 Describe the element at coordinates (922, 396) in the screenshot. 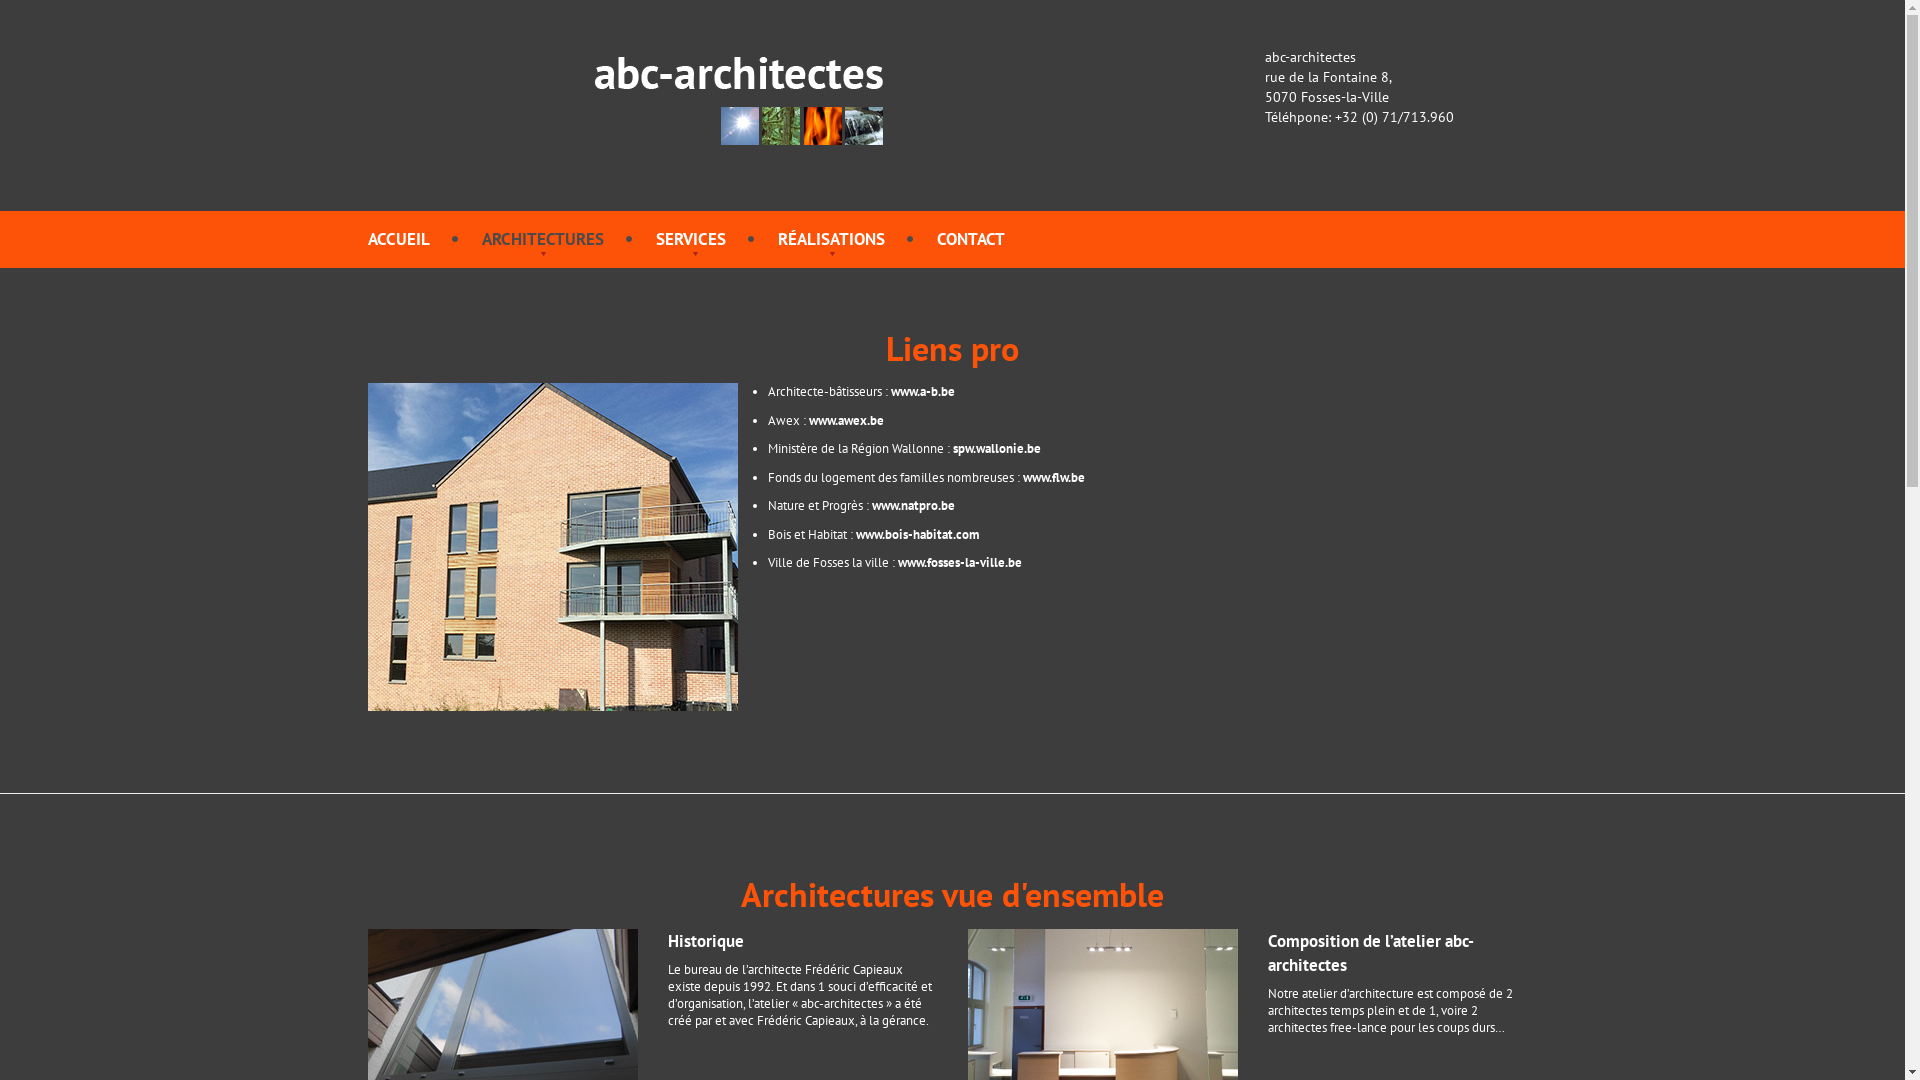

I see `www.a-b.be` at that location.